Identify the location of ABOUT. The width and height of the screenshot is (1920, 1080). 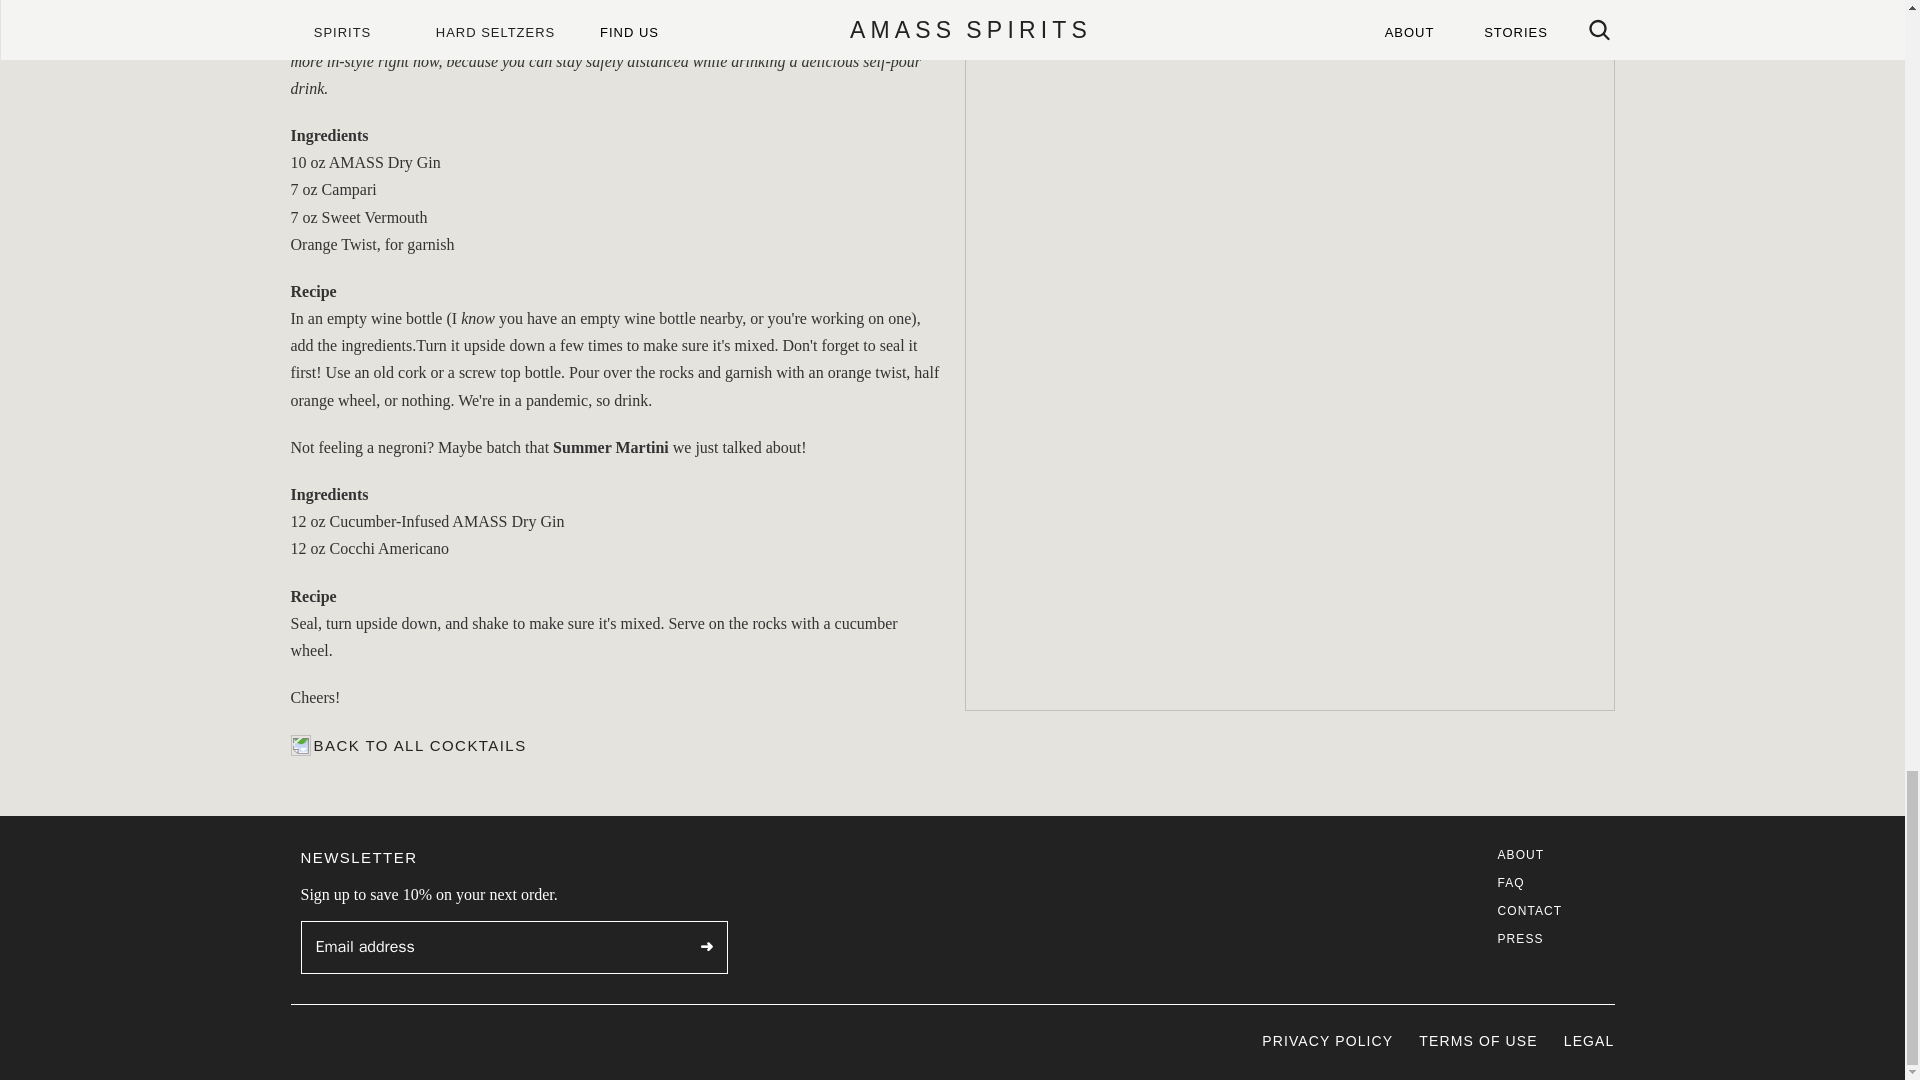
(1521, 854).